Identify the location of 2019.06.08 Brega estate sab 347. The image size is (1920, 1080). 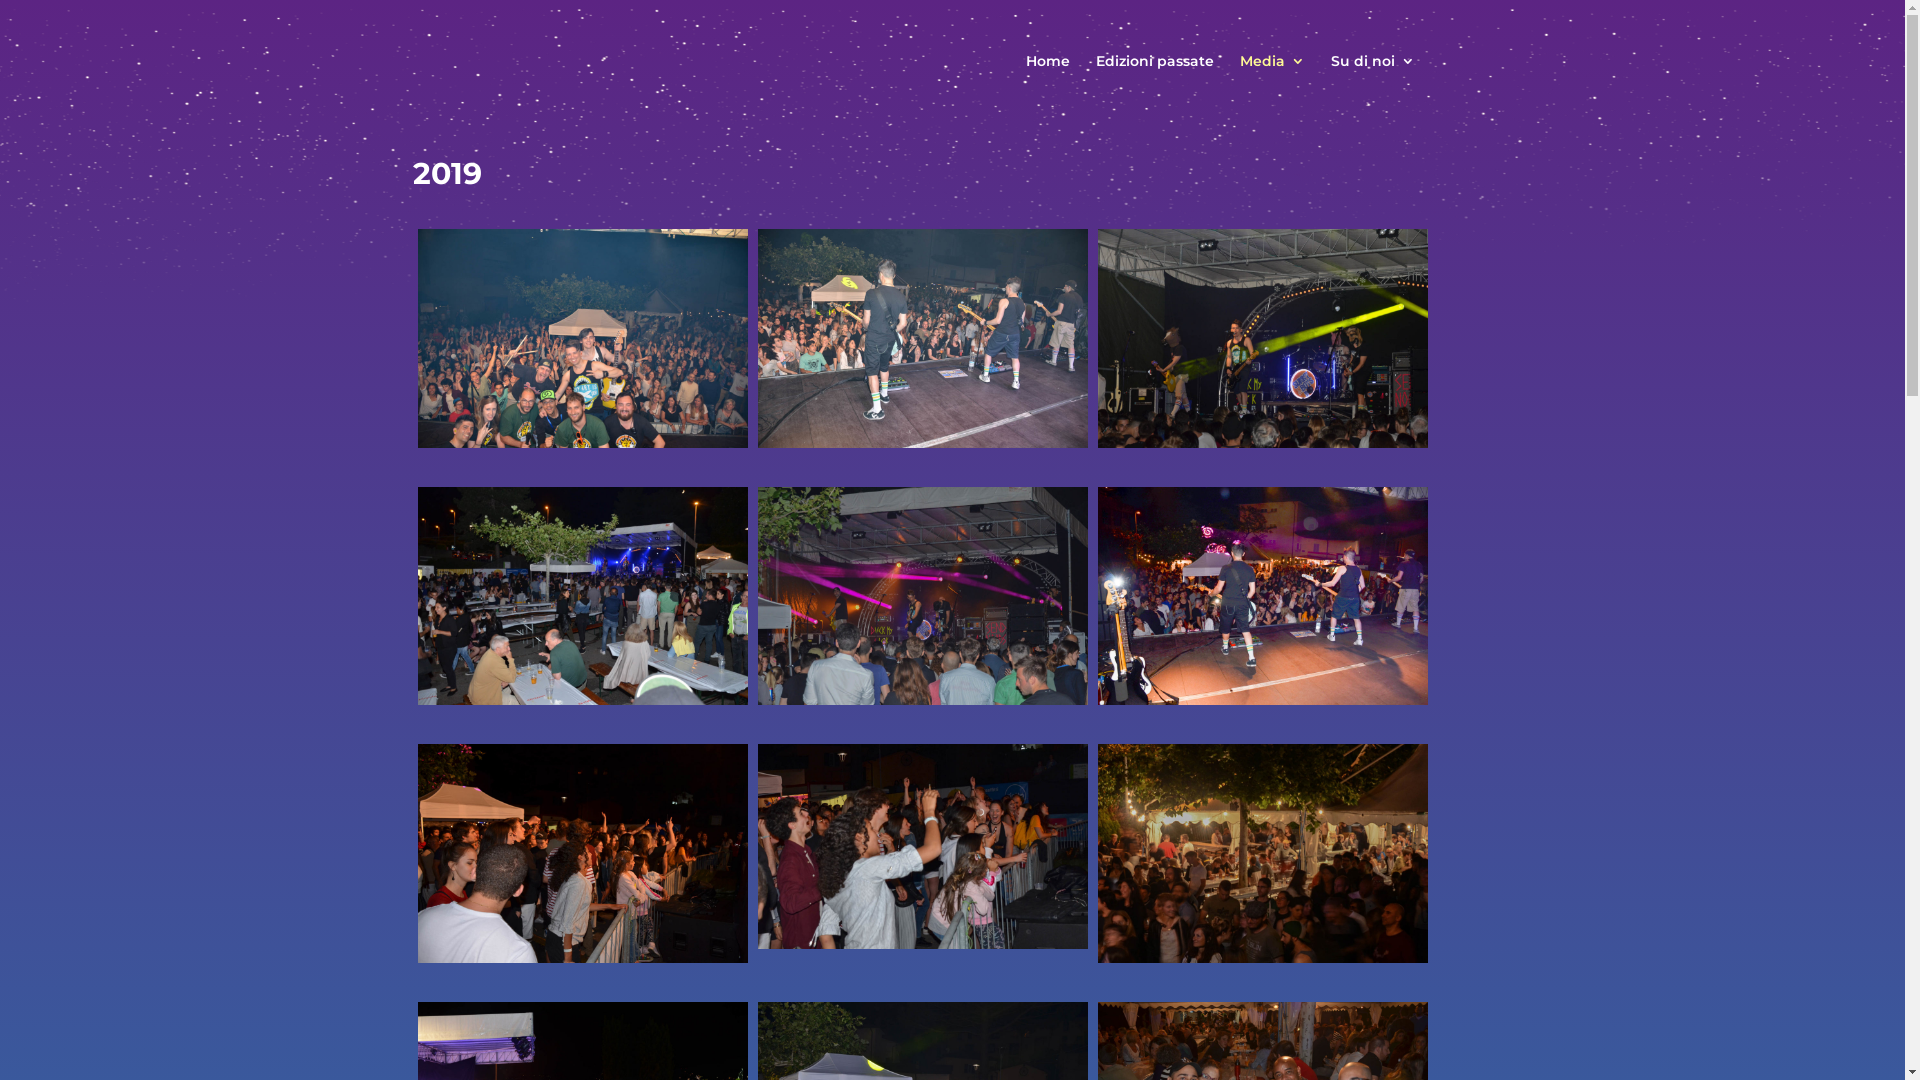
(923, 596).